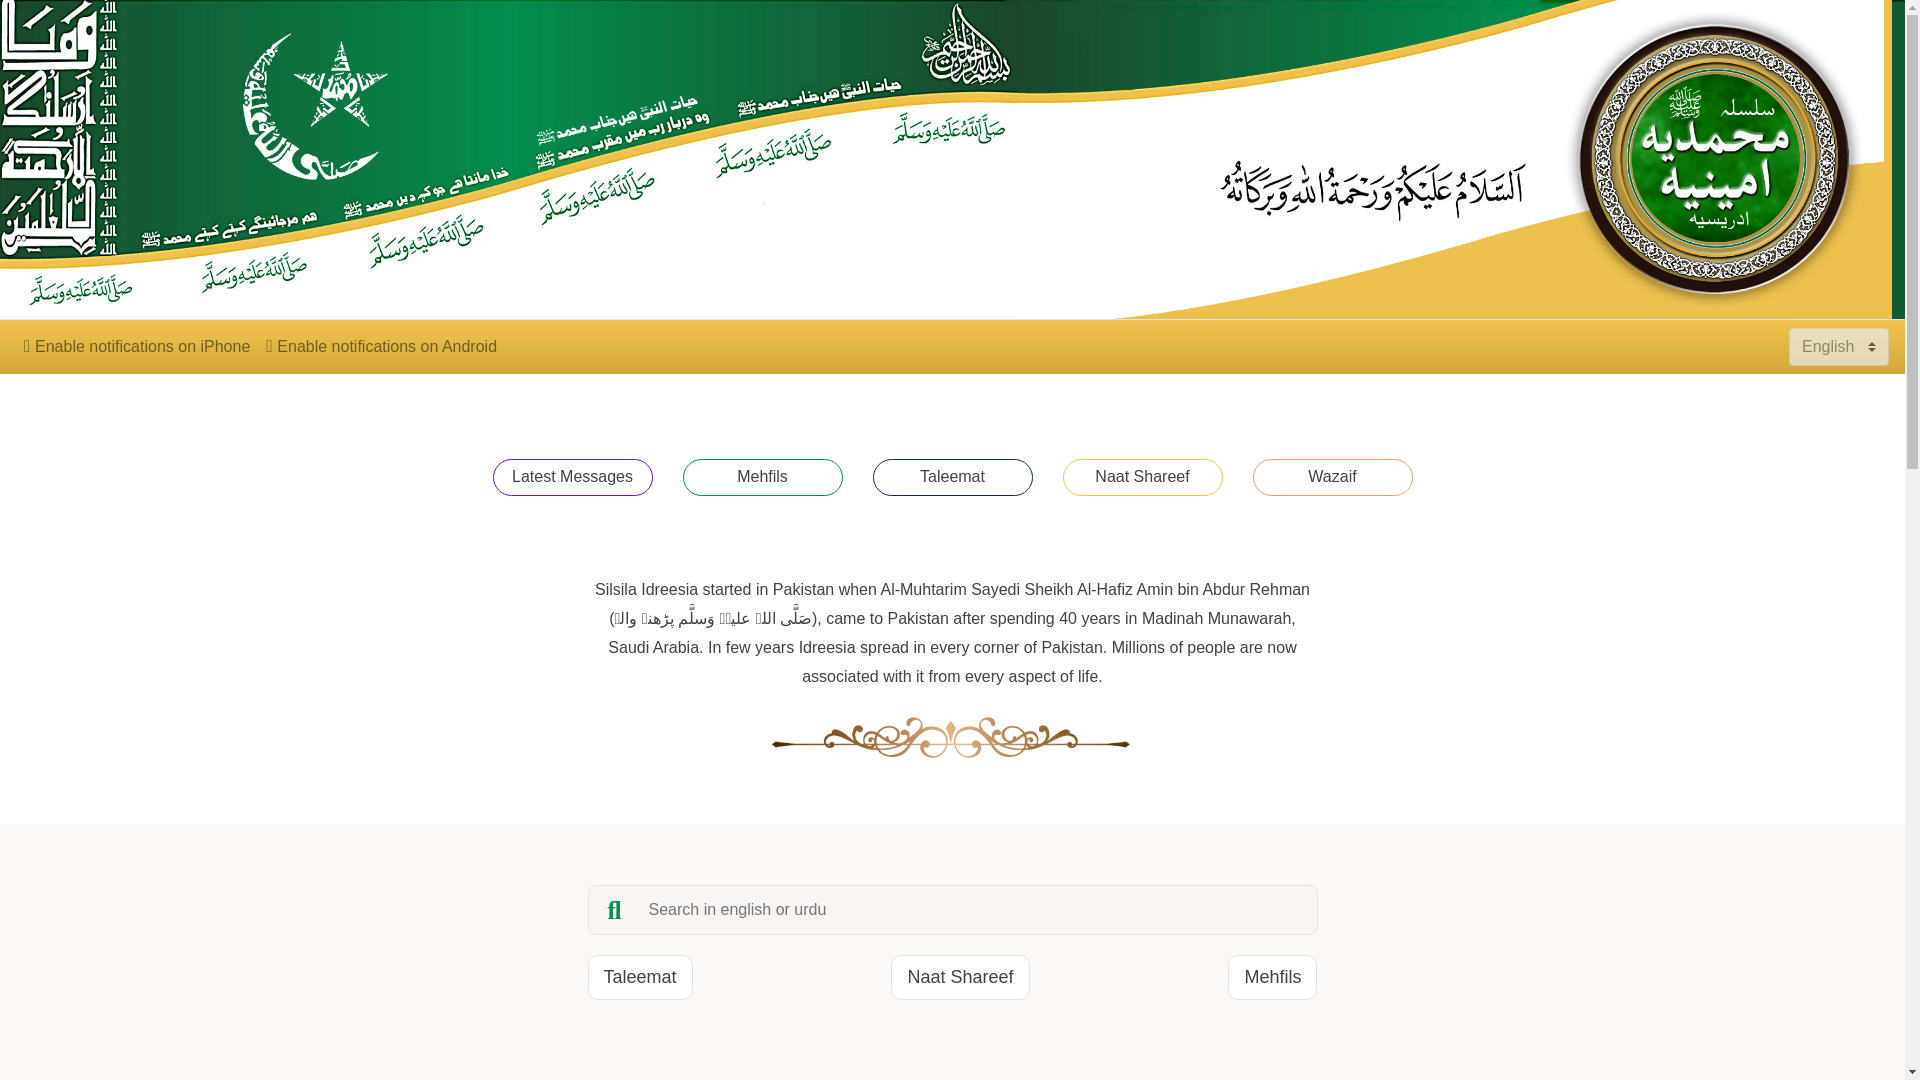 Image resolution: width=1920 pixels, height=1080 pixels. What do you see at coordinates (762, 477) in the screenshot?
I see `Mehfils` at bounding box center [762, 477].